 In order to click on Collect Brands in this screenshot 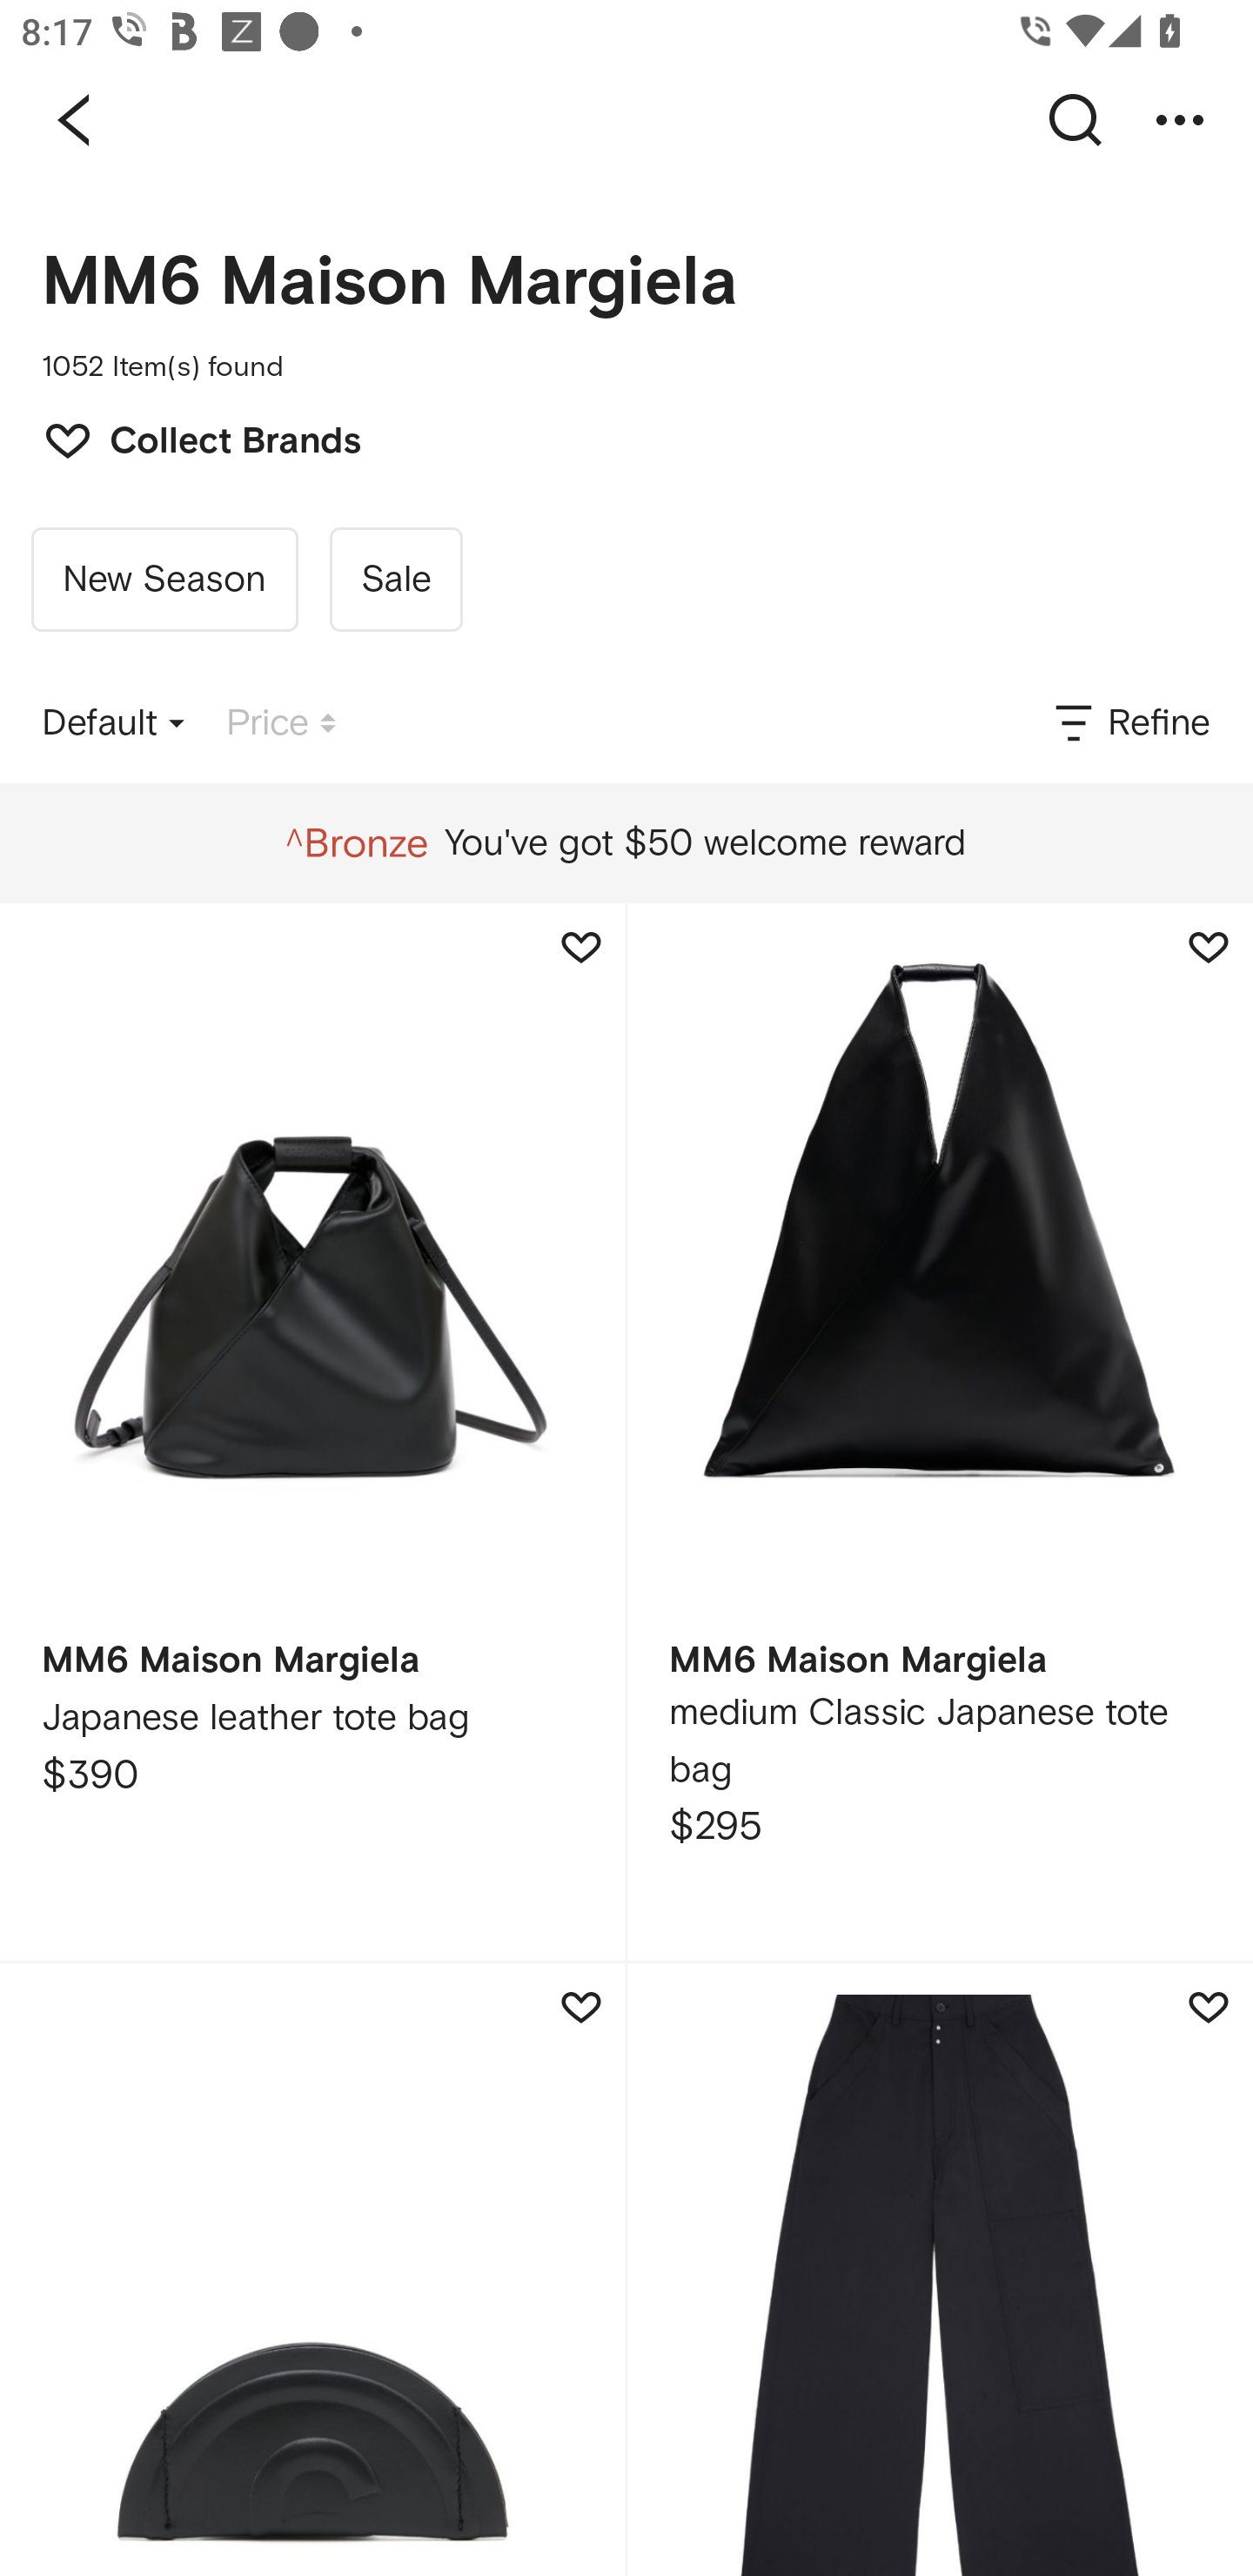, I will do `click(188, 438)`.